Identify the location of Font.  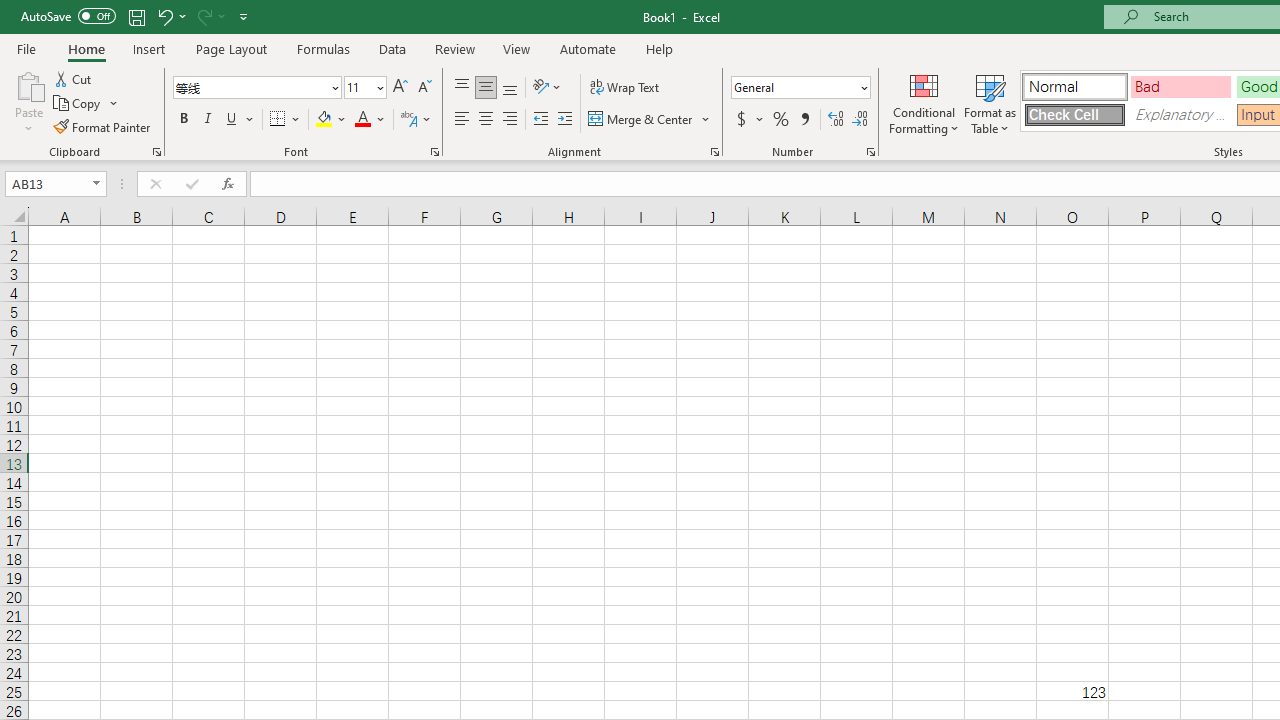
(256, 88).